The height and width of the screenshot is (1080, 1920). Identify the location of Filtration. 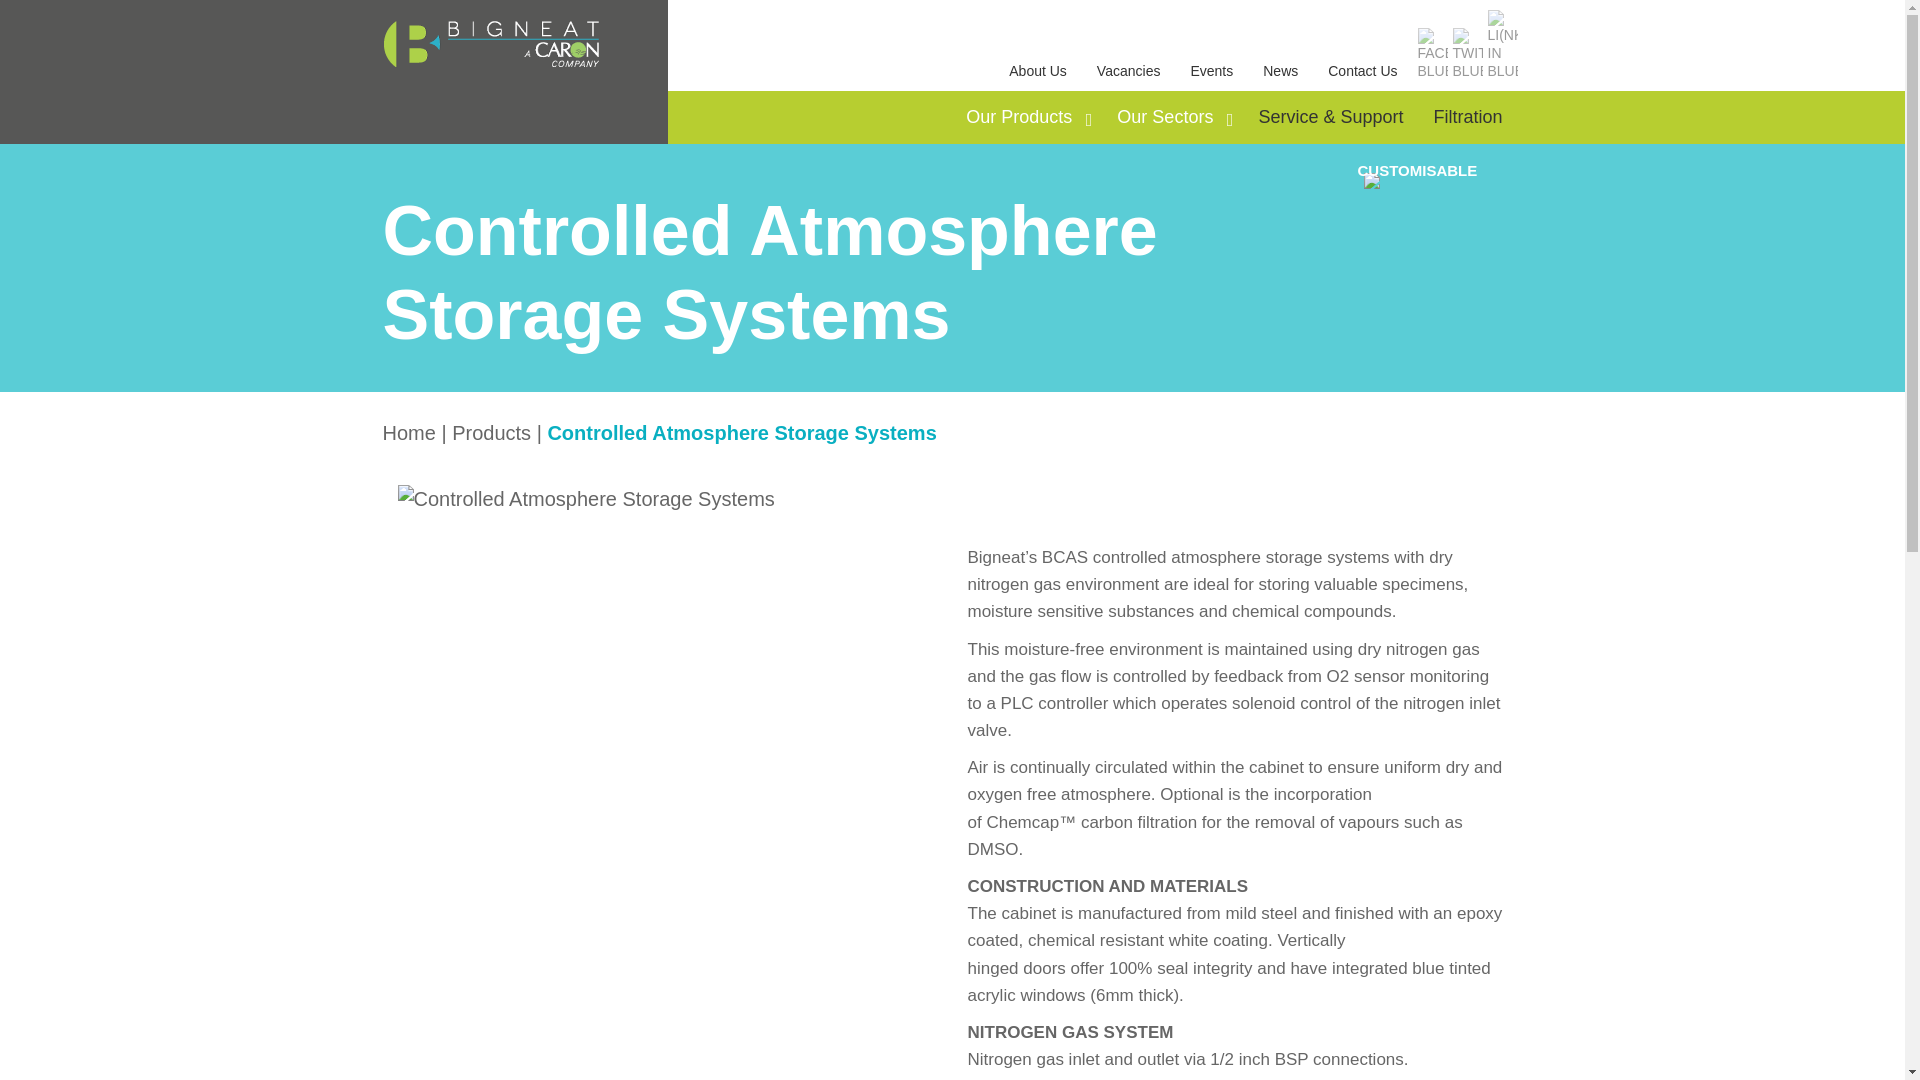
(1467, 116).